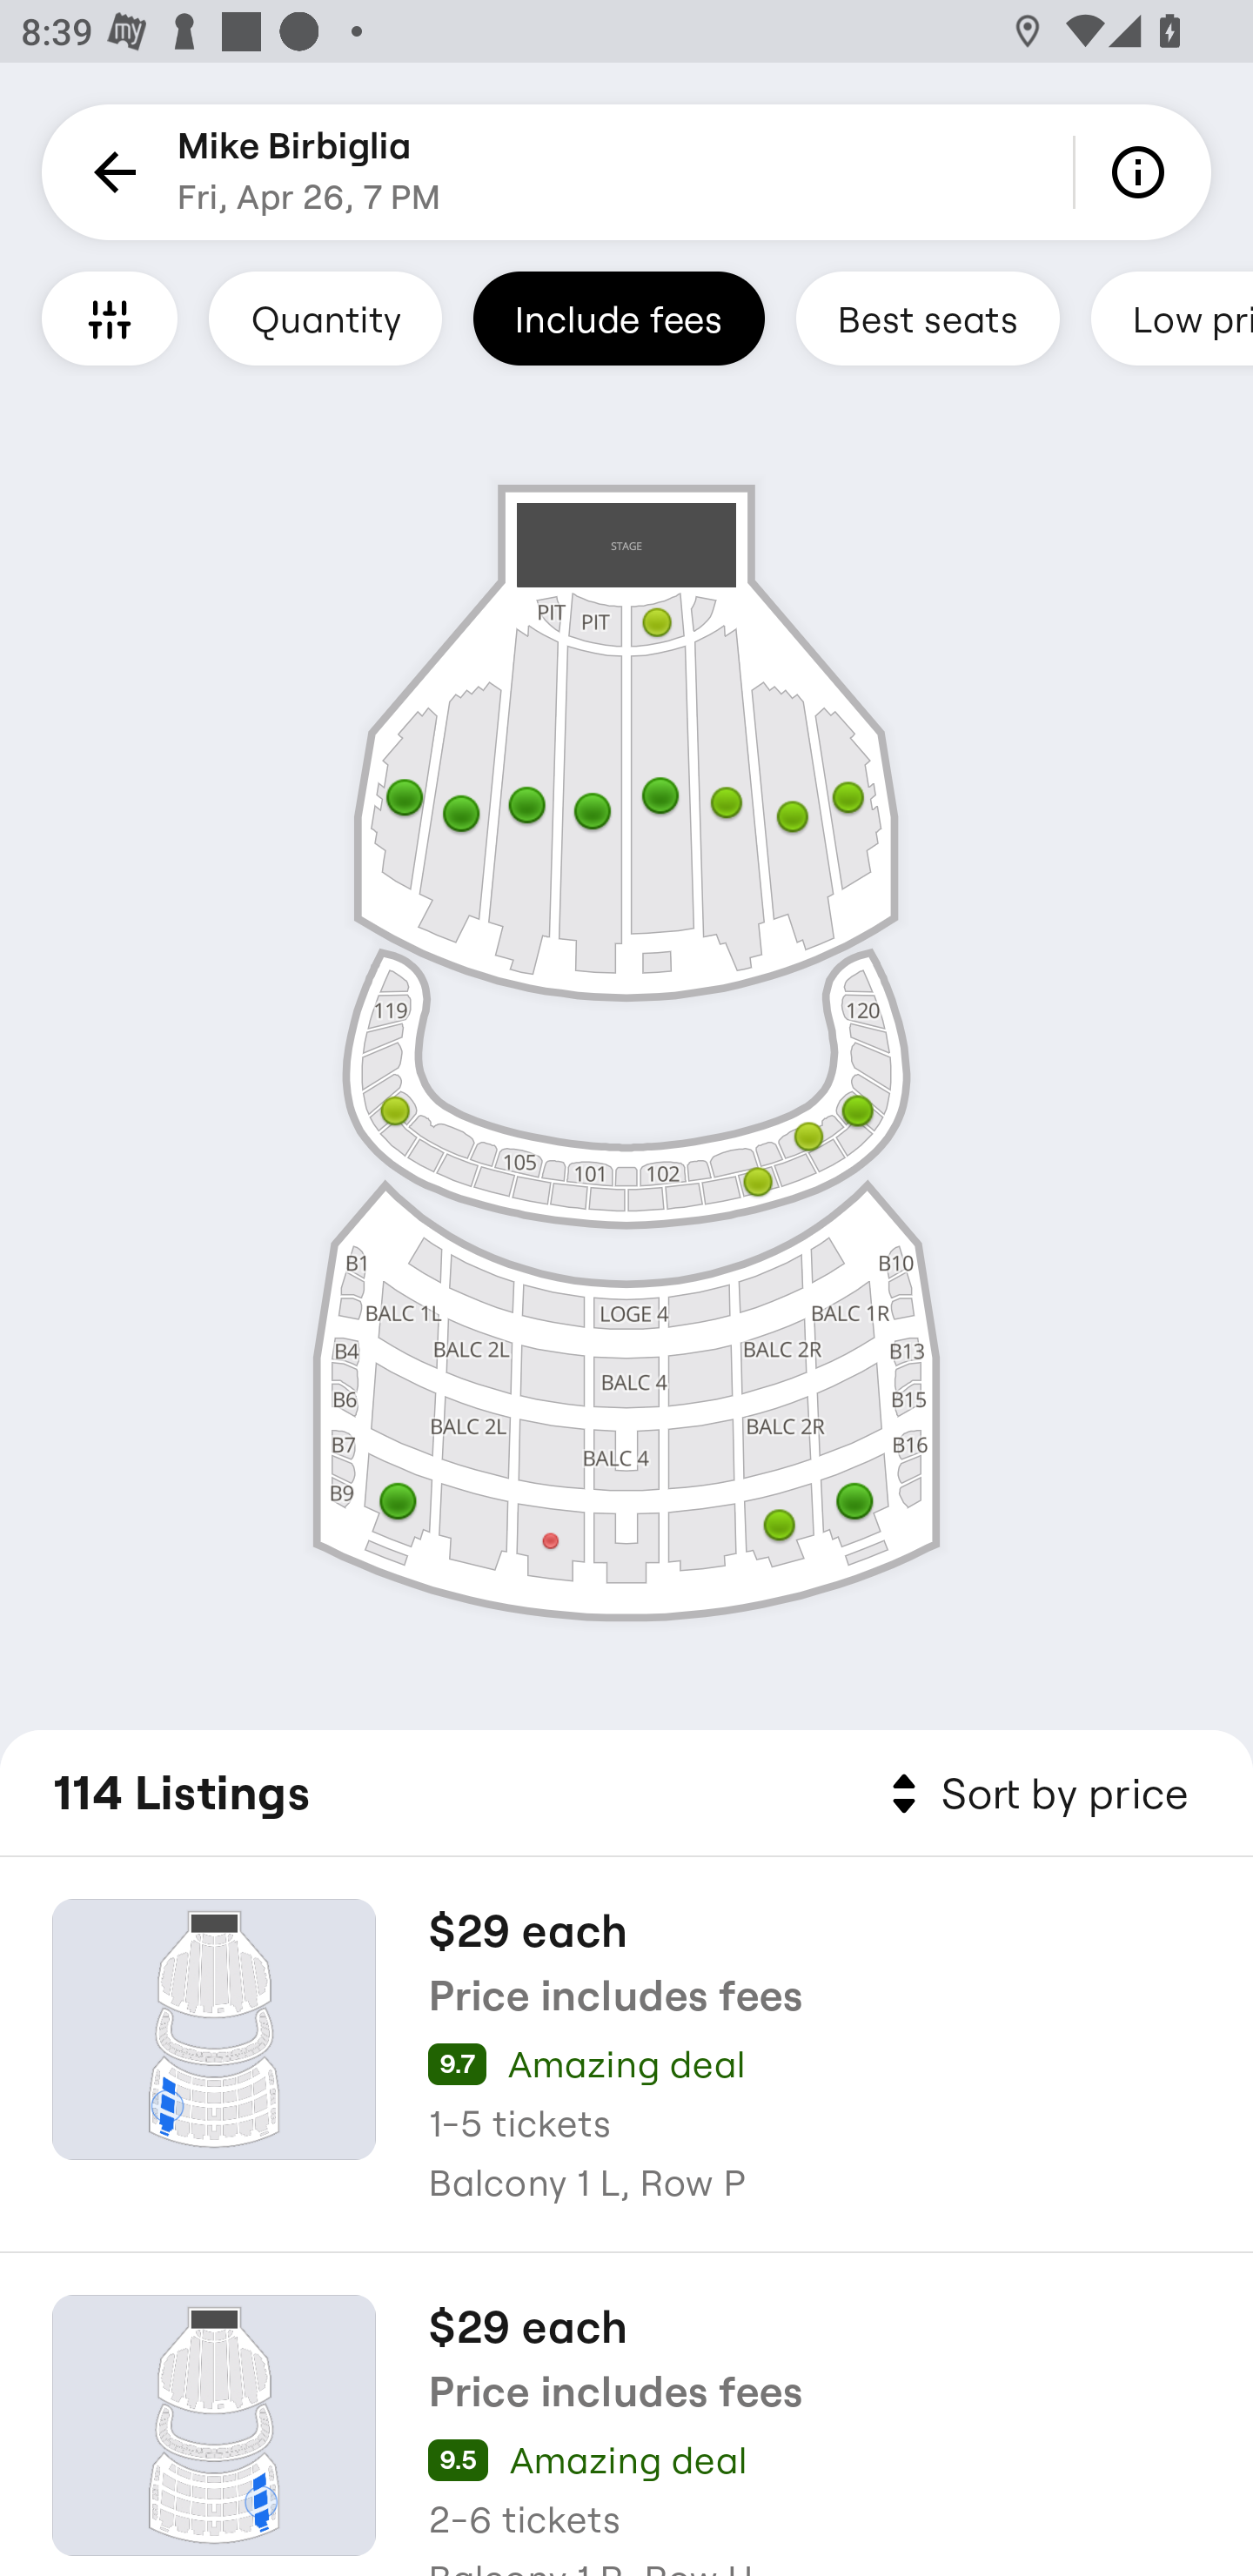 This screenshot has width=1253, height=2576. What do you see at coordinates (325, 318) in the screenshot?
I see `Quantity` at bounding box center [325, 318].